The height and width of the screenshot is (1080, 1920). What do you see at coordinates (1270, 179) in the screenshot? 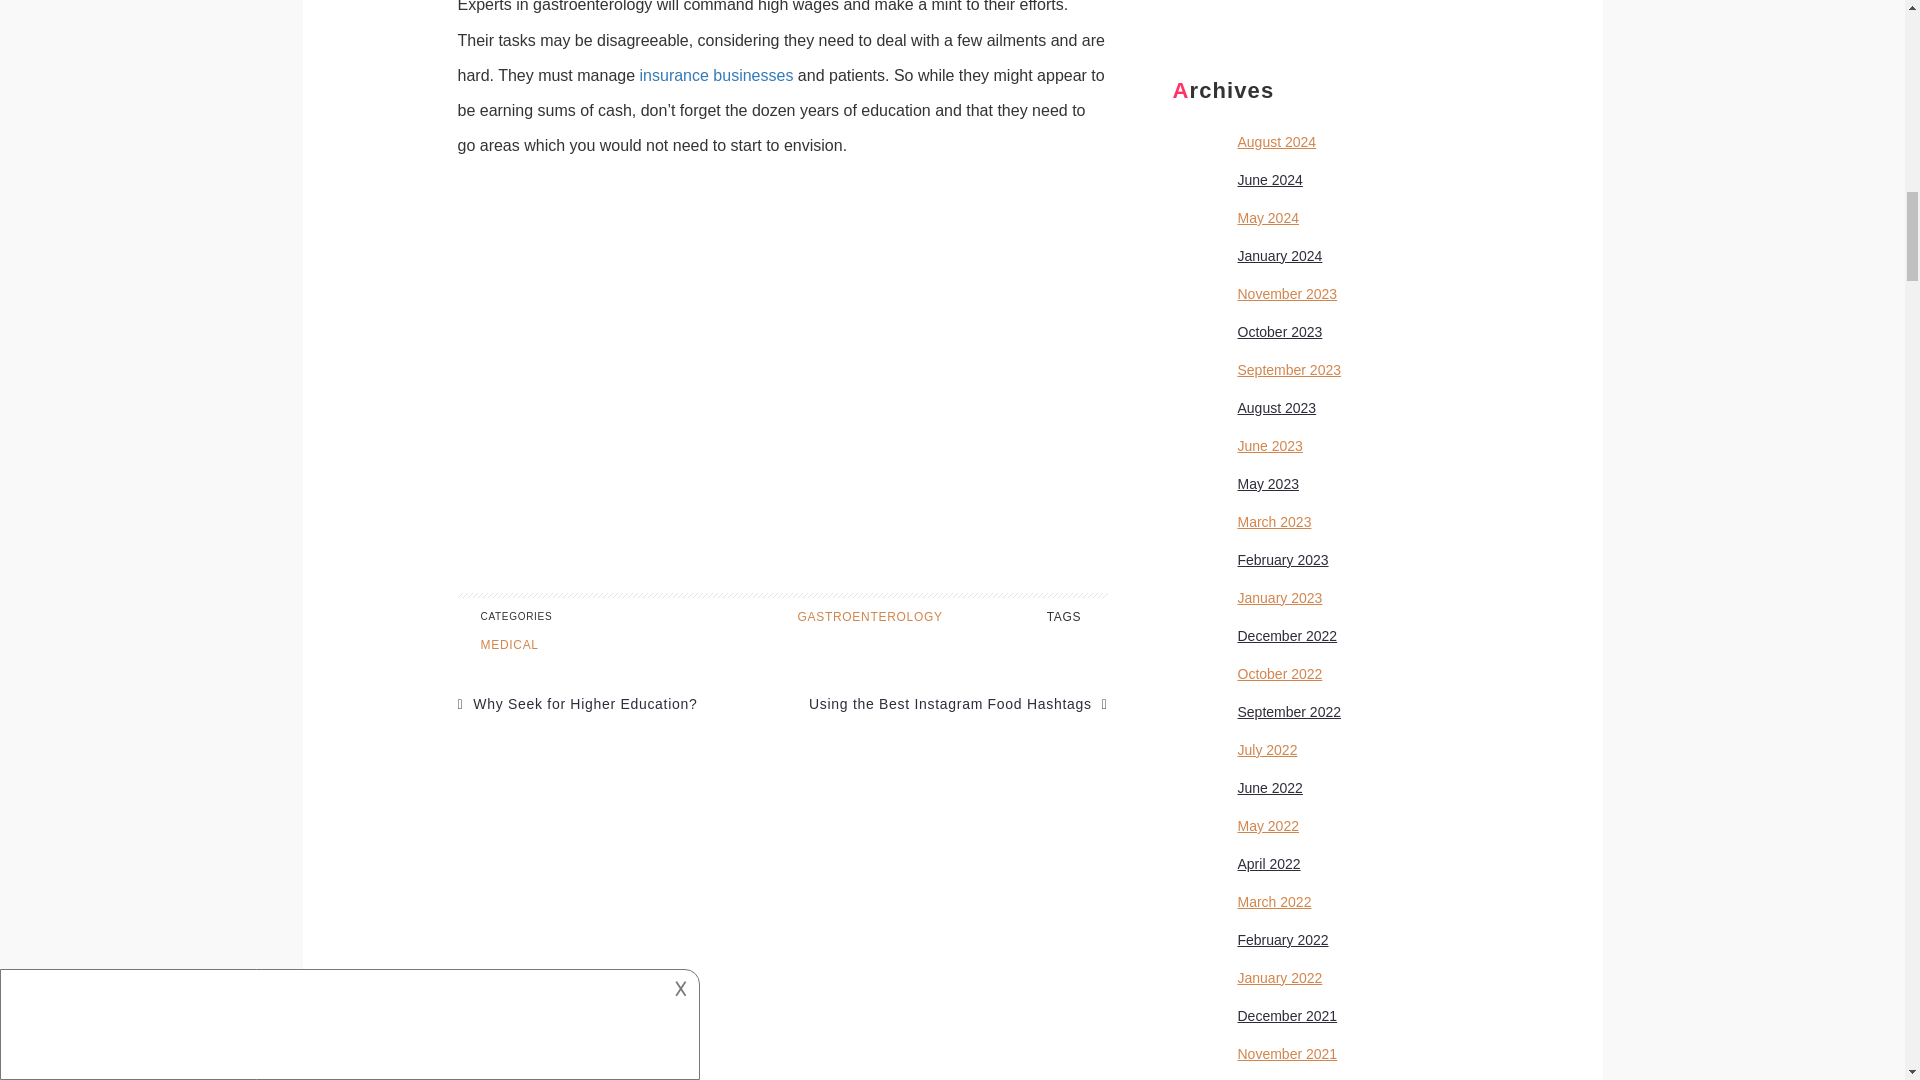
I see `June 2024` at bounding box center [1270, 179].